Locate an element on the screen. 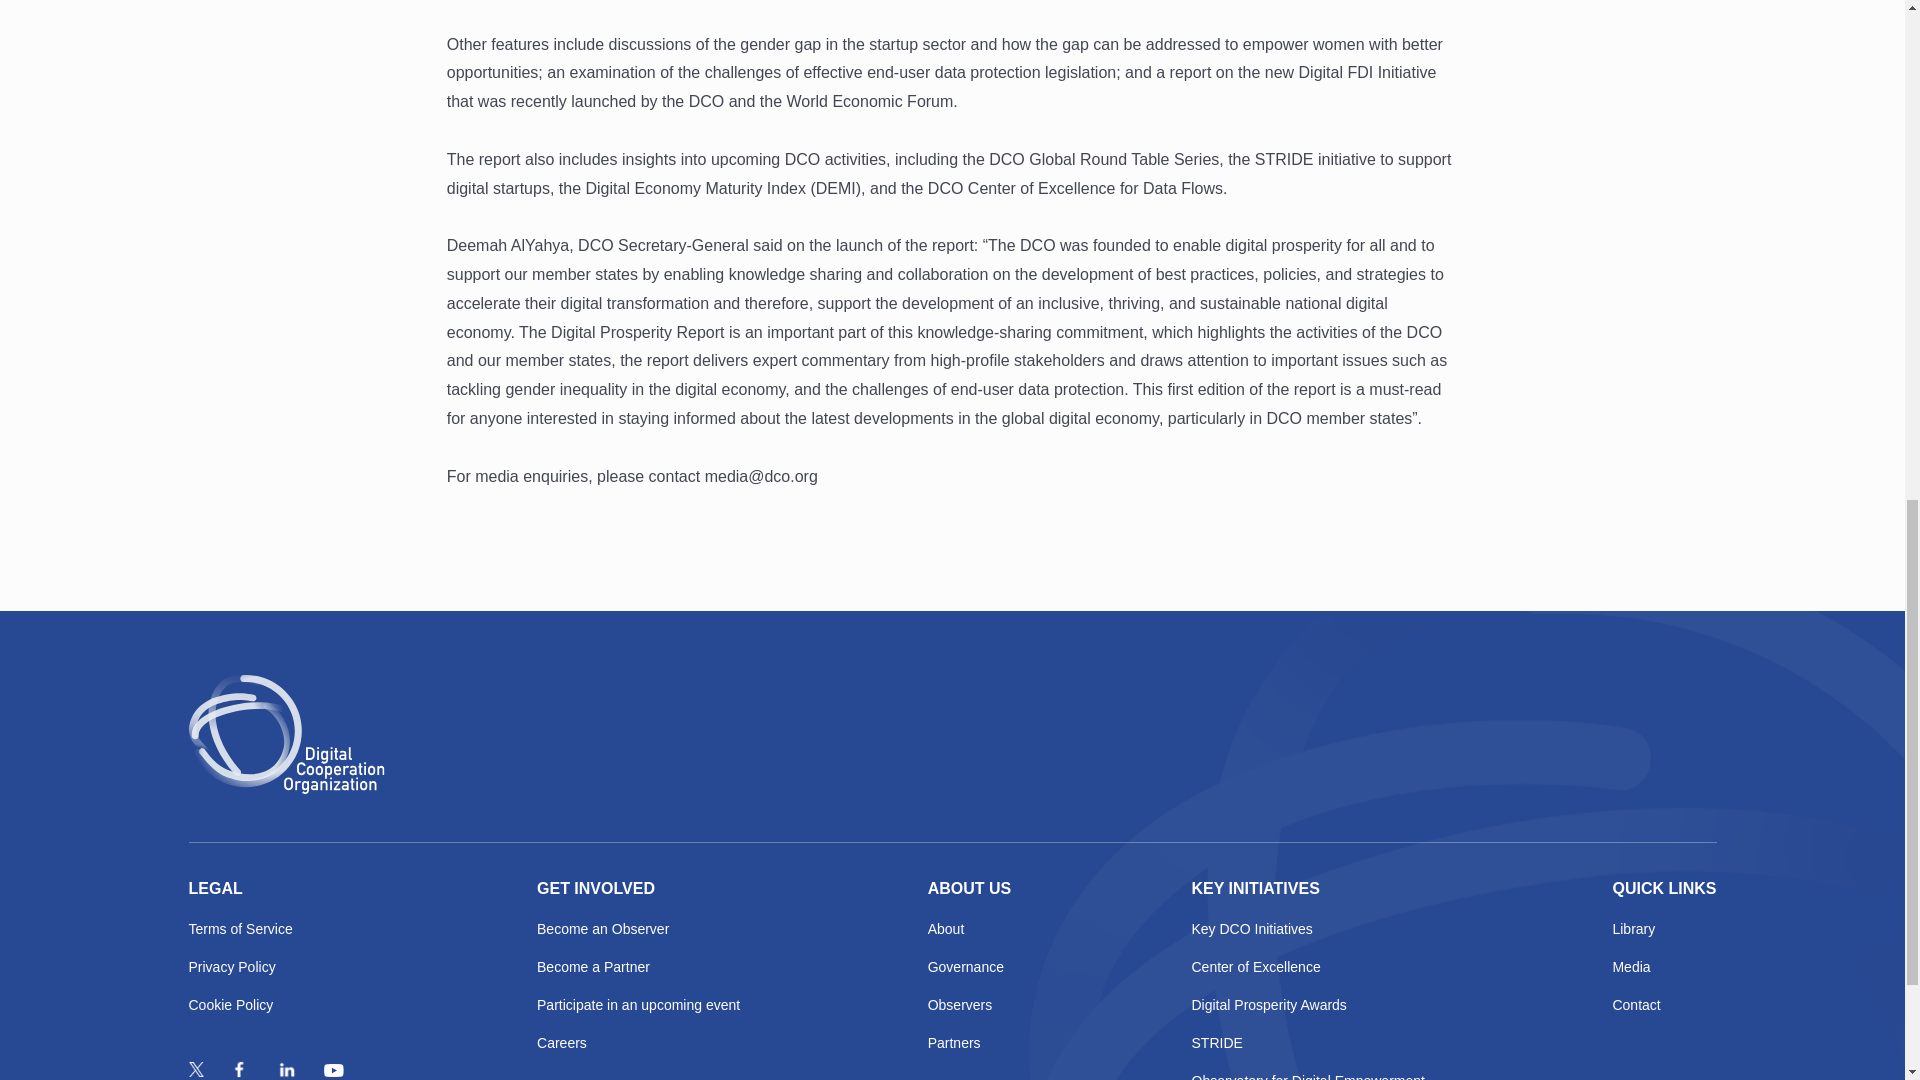 The height and width of the screenshot is (1080, 1920). Terms of Service is located at coordinates (268, 930).